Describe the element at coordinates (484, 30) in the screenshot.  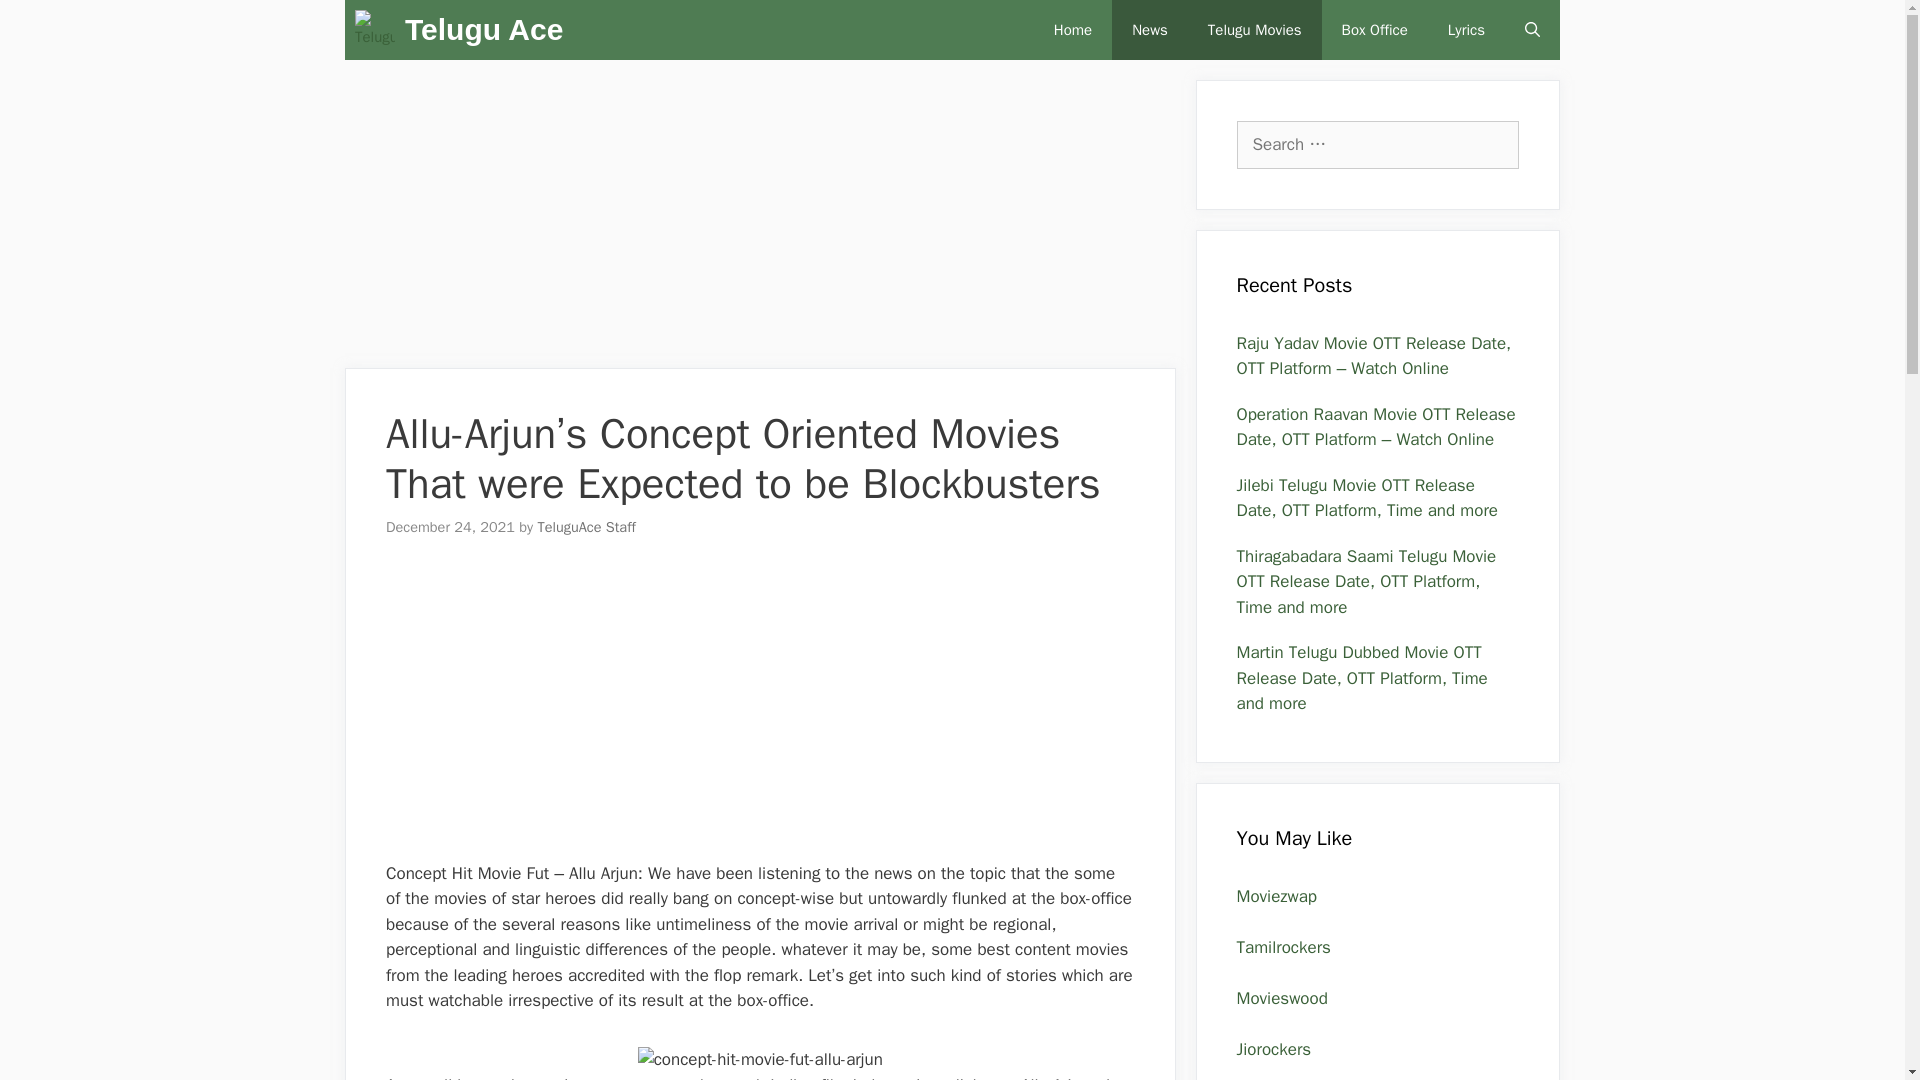
I see `Telugu Ace` at that location.